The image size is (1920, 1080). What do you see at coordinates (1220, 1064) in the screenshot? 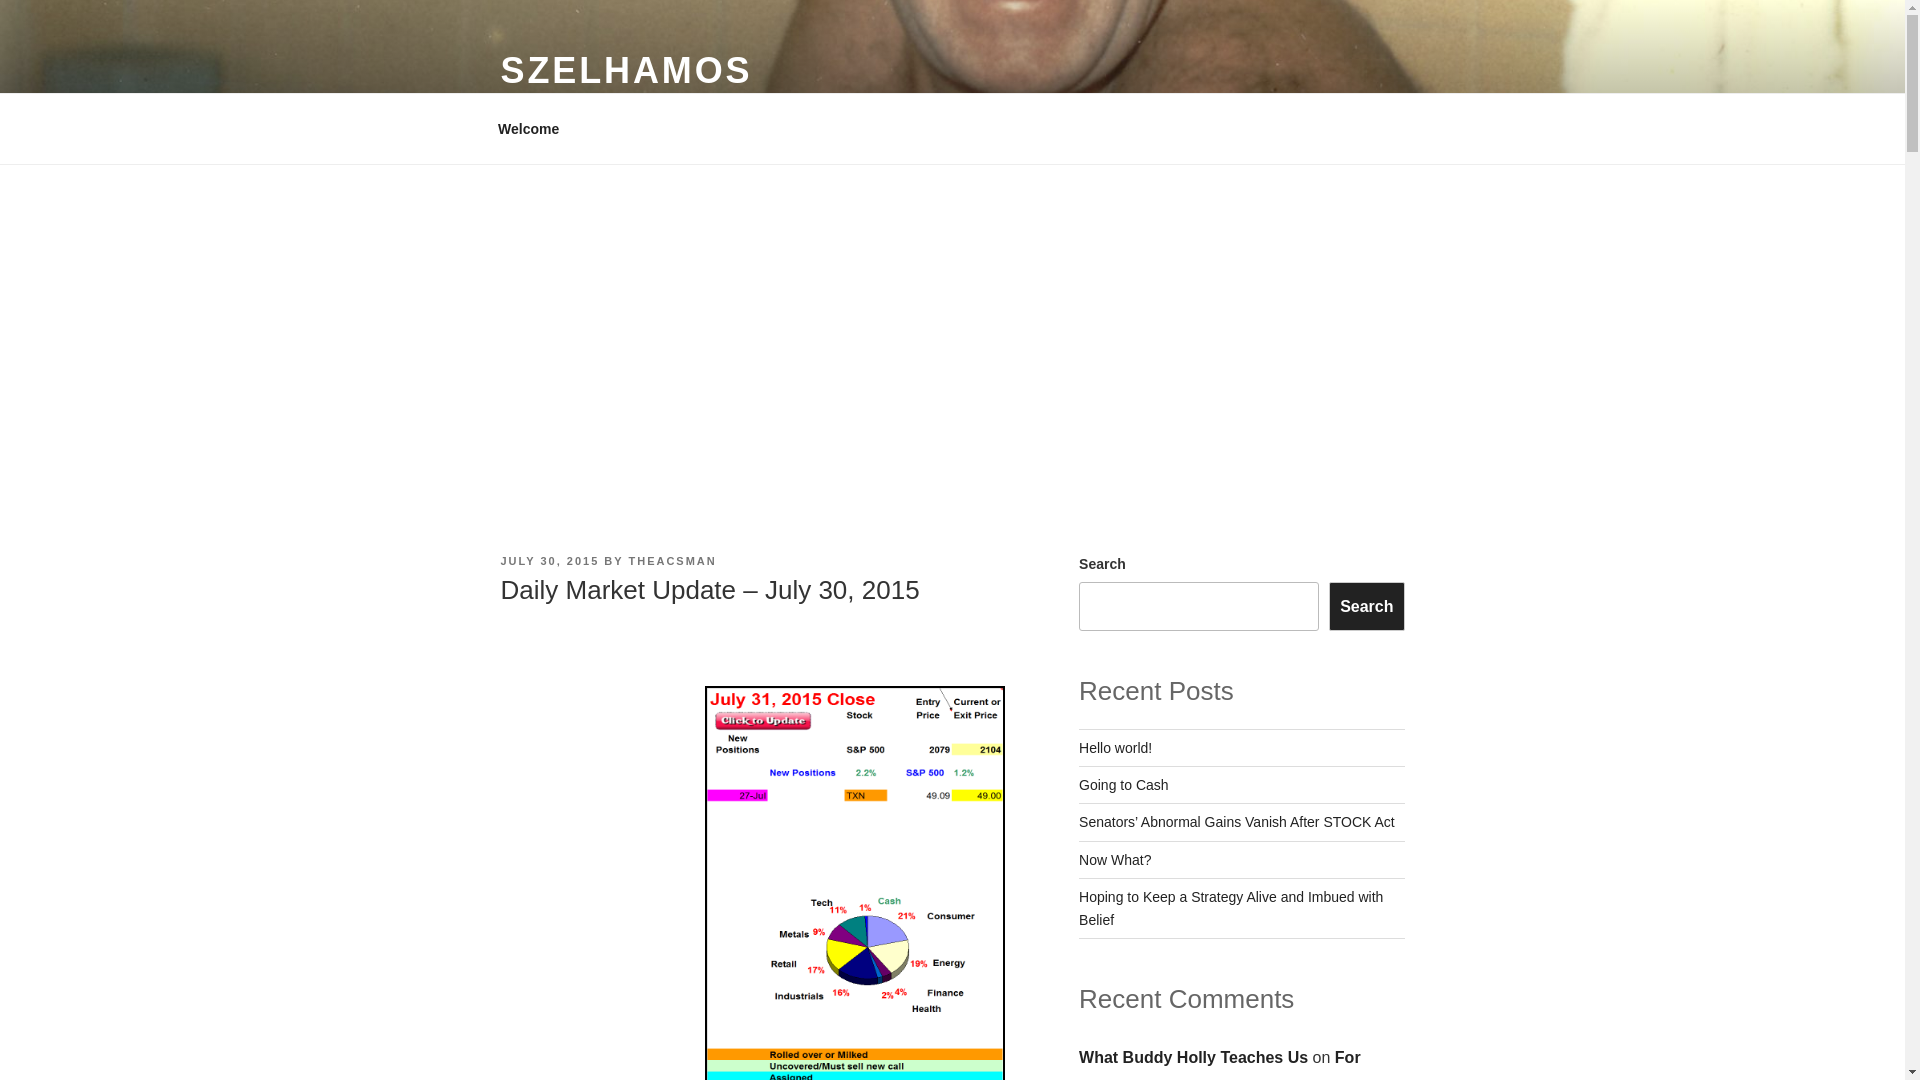
I see `For Reformed Broker` at bounding box center [1220, 1064].